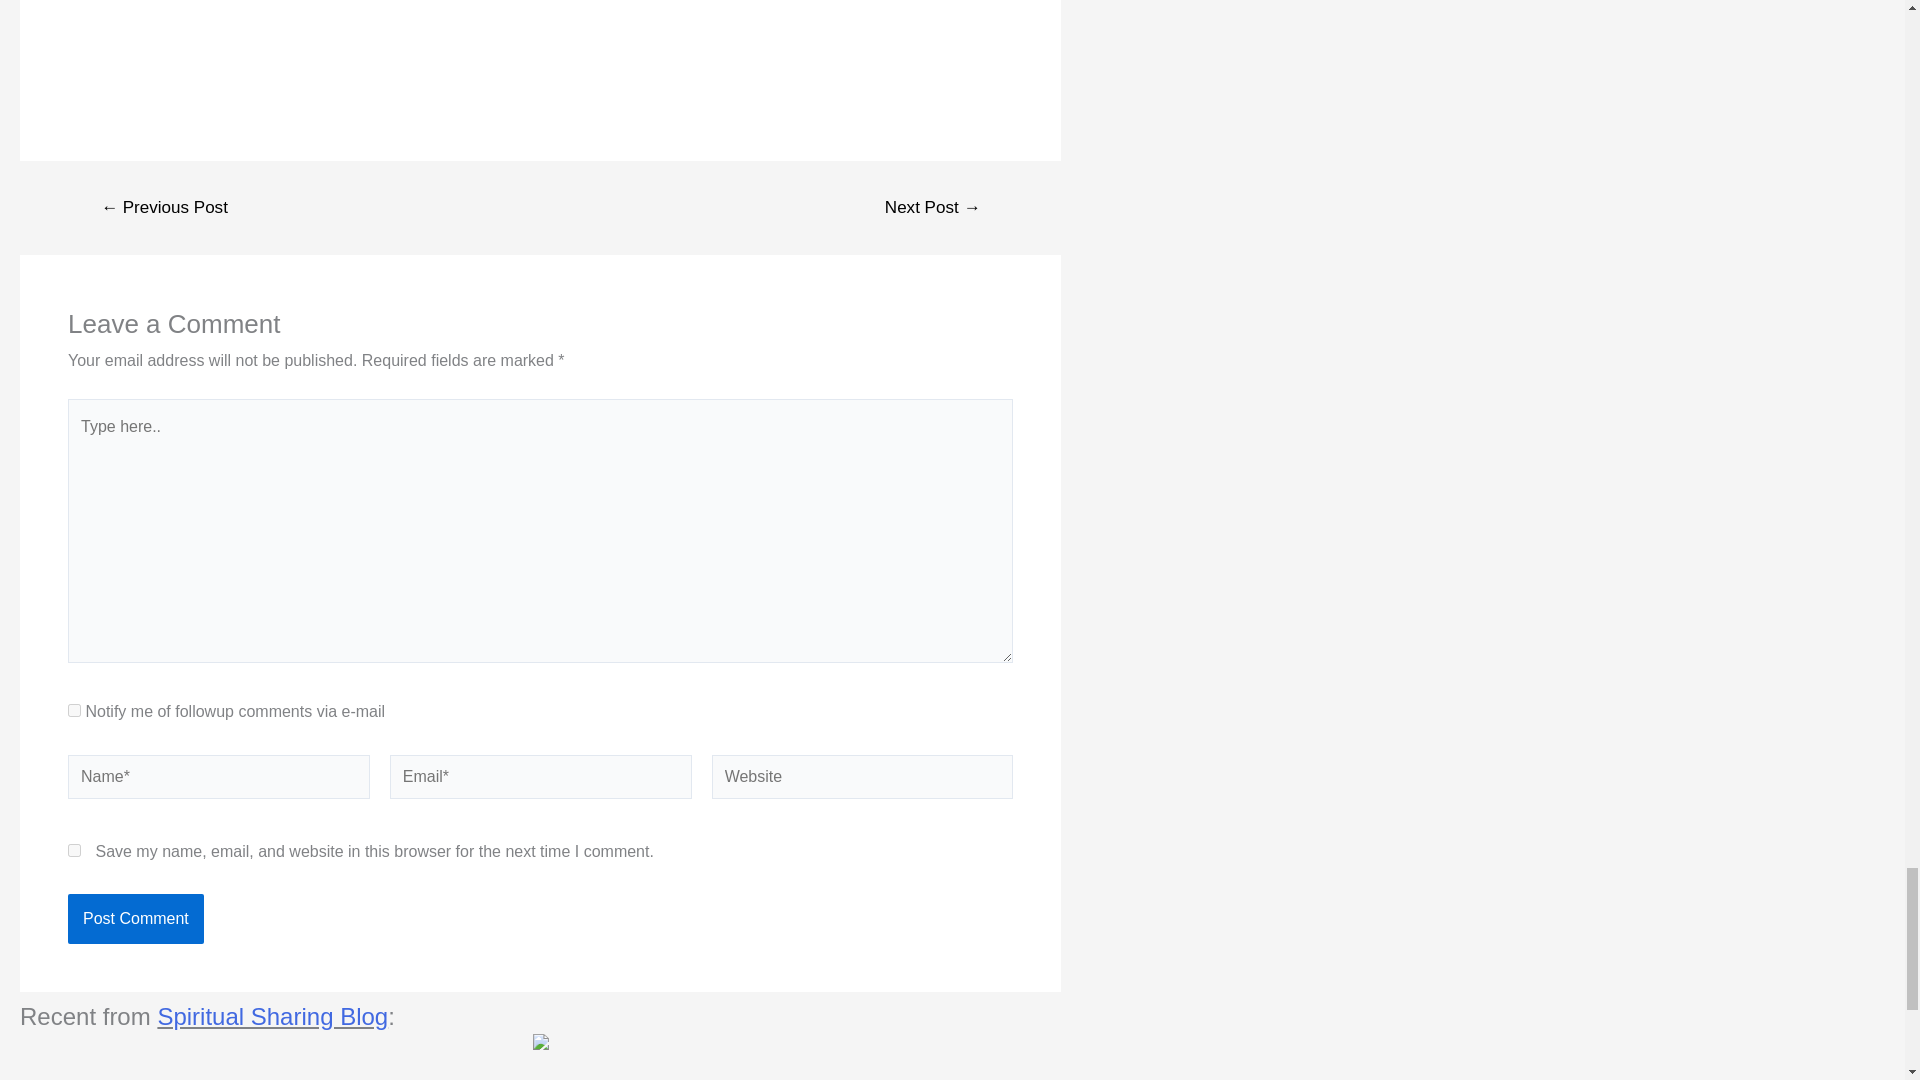  Describe the element at coordinates (135, 918) in the screenshot. I see `Post Comment` at that location.